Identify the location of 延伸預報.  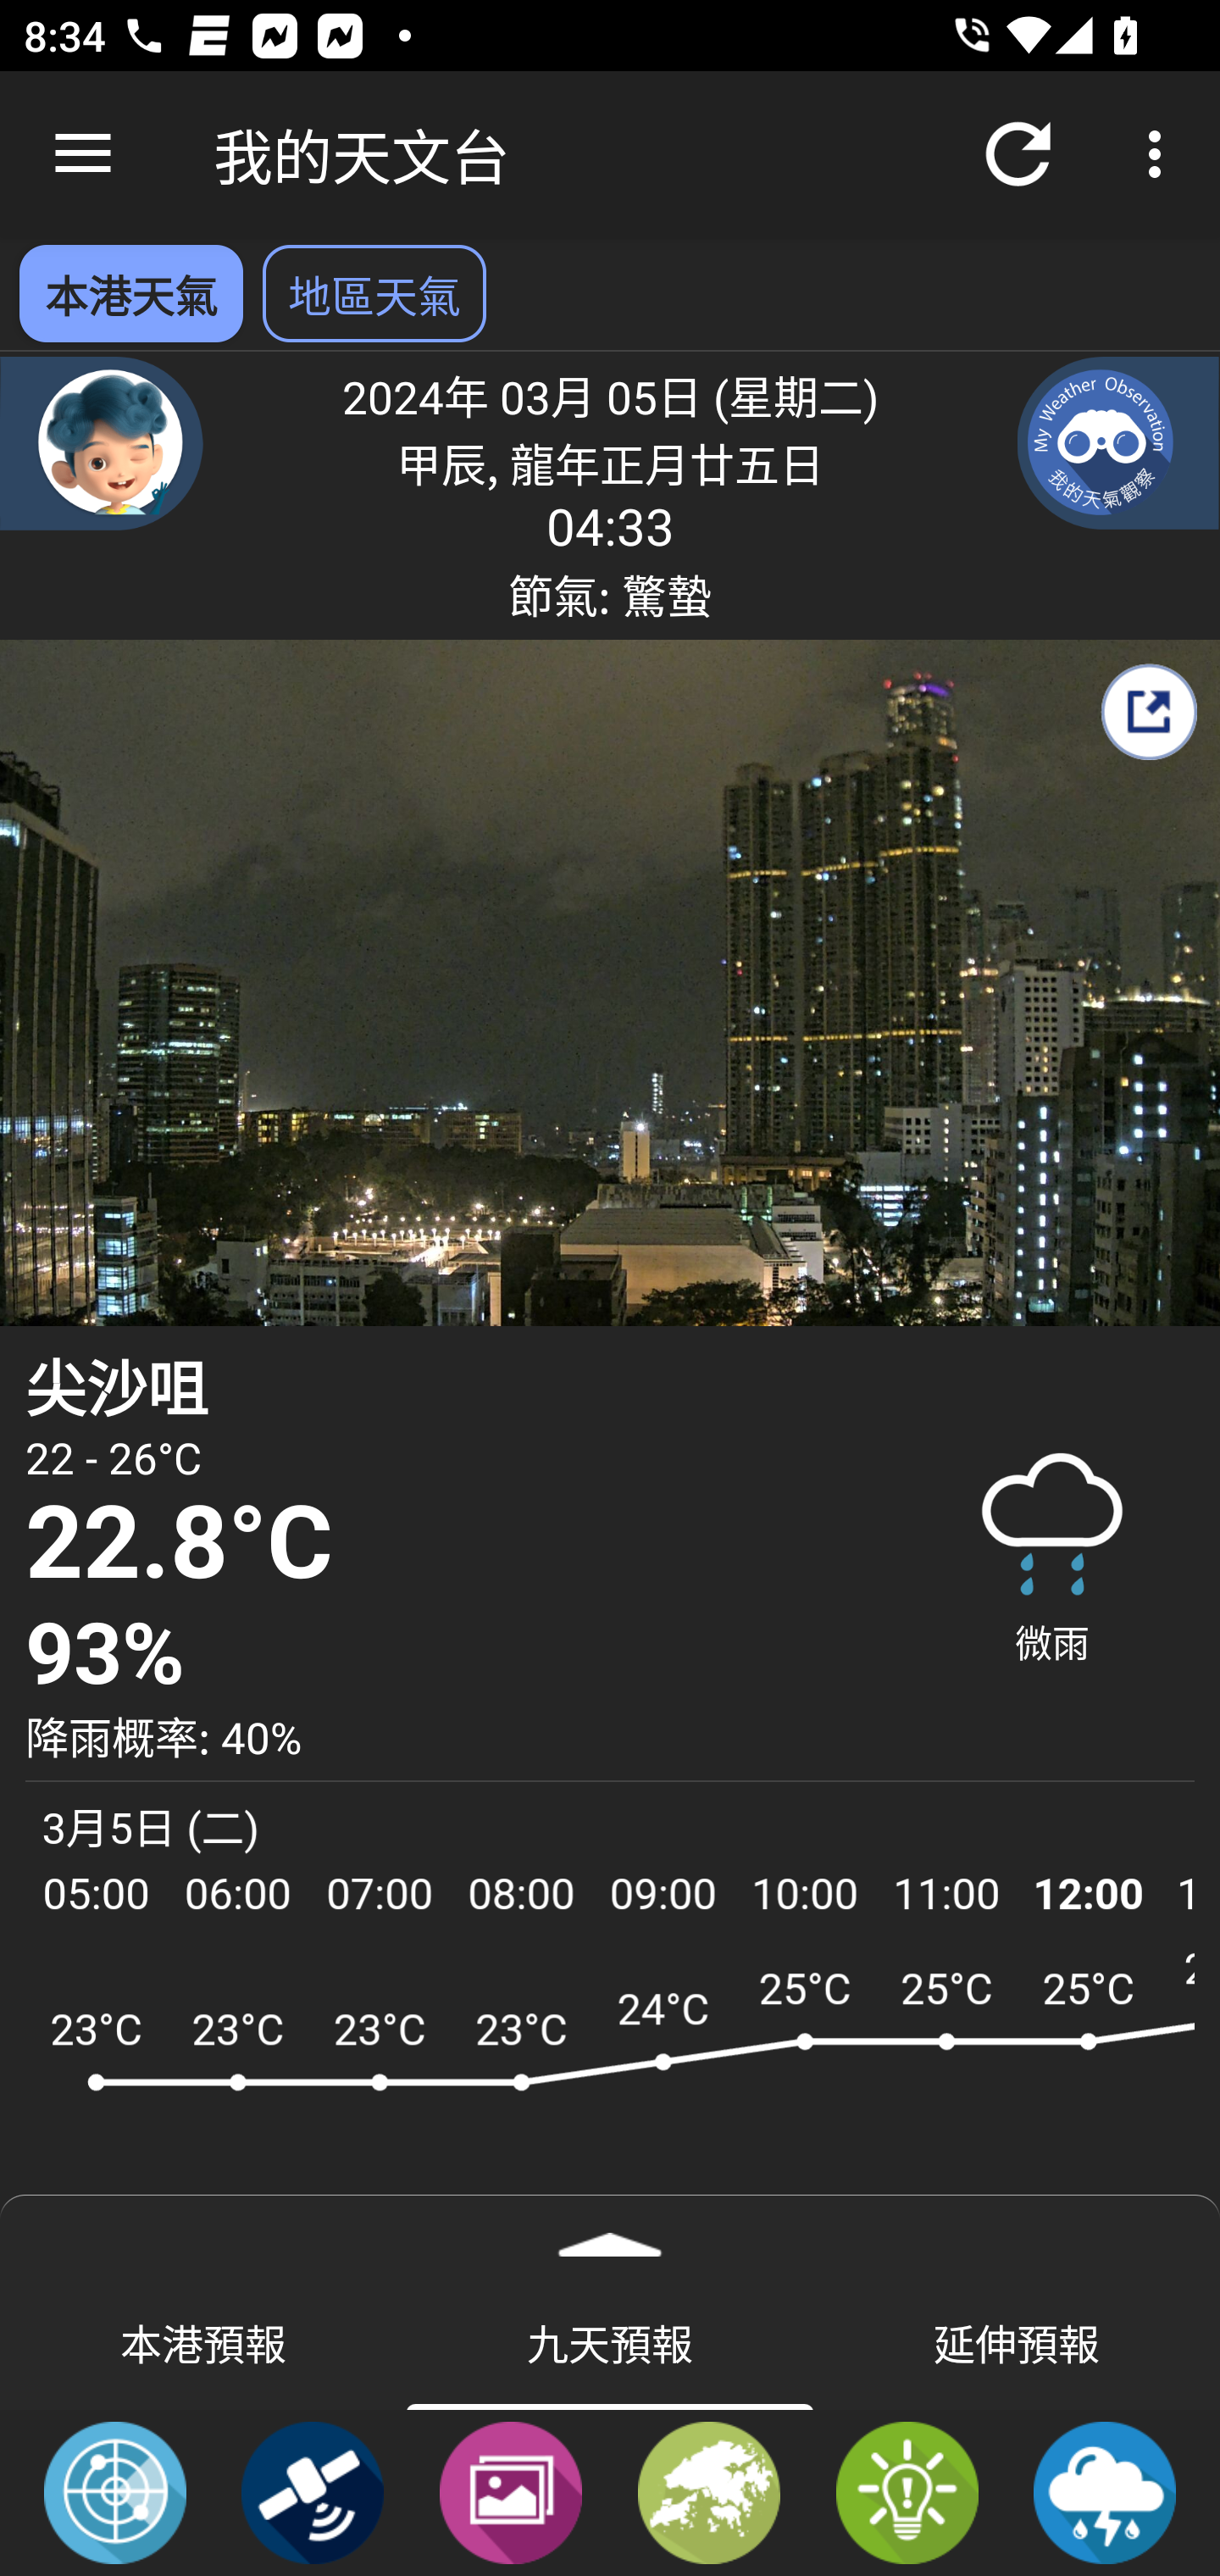
(1017, 2341).